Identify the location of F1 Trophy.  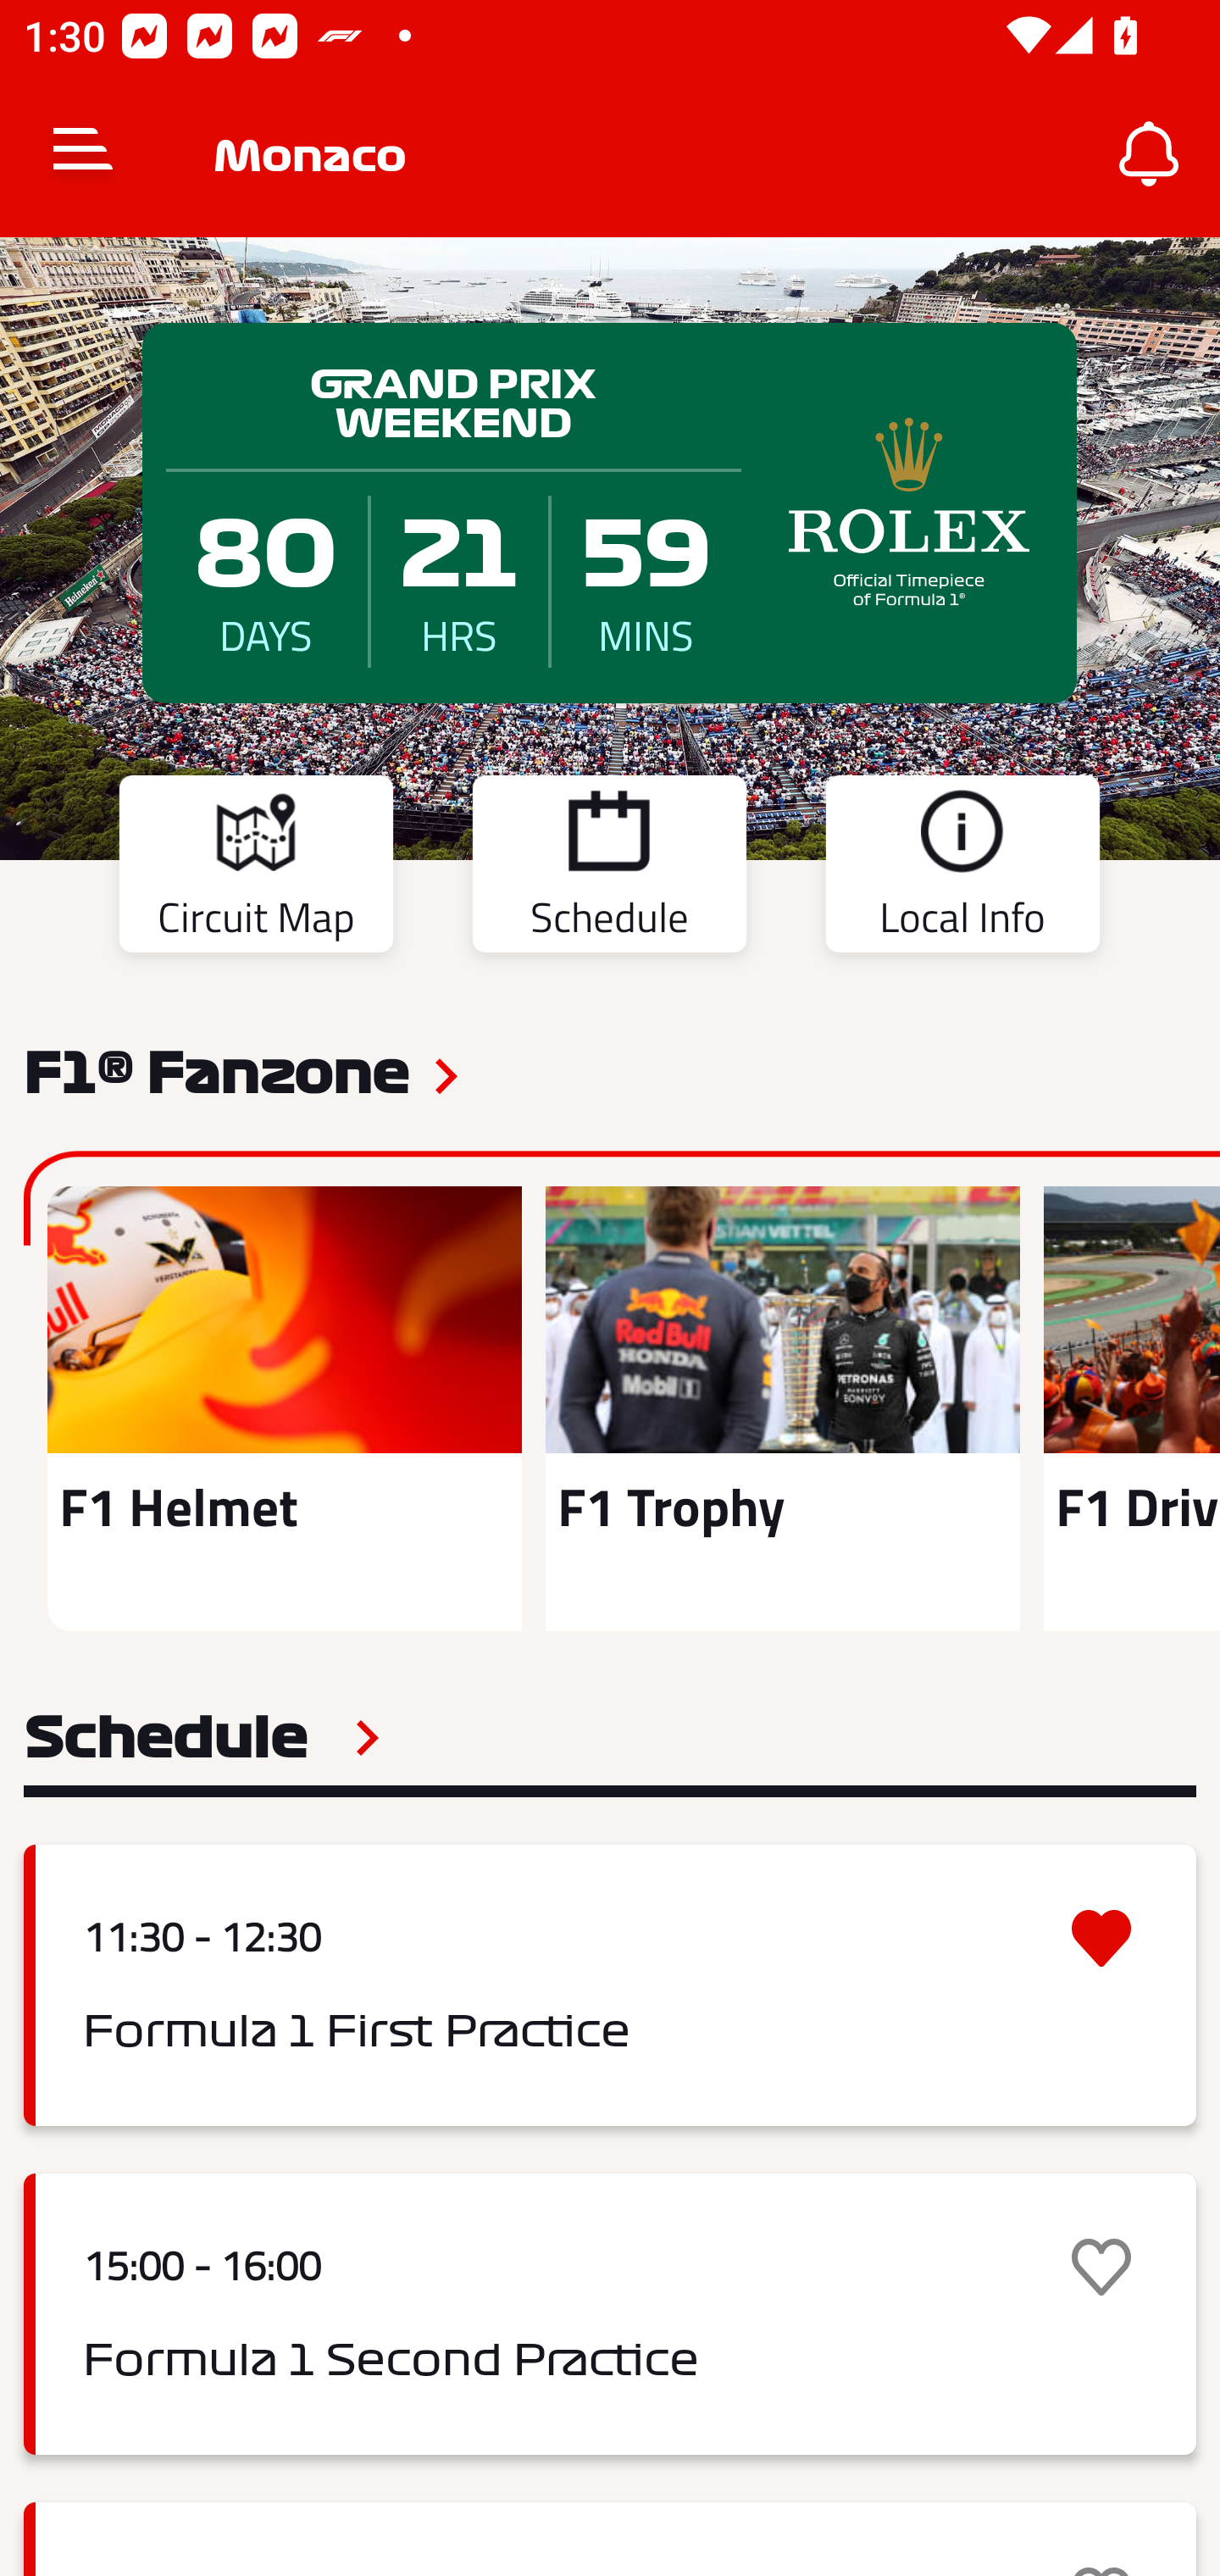
(782, 1408).